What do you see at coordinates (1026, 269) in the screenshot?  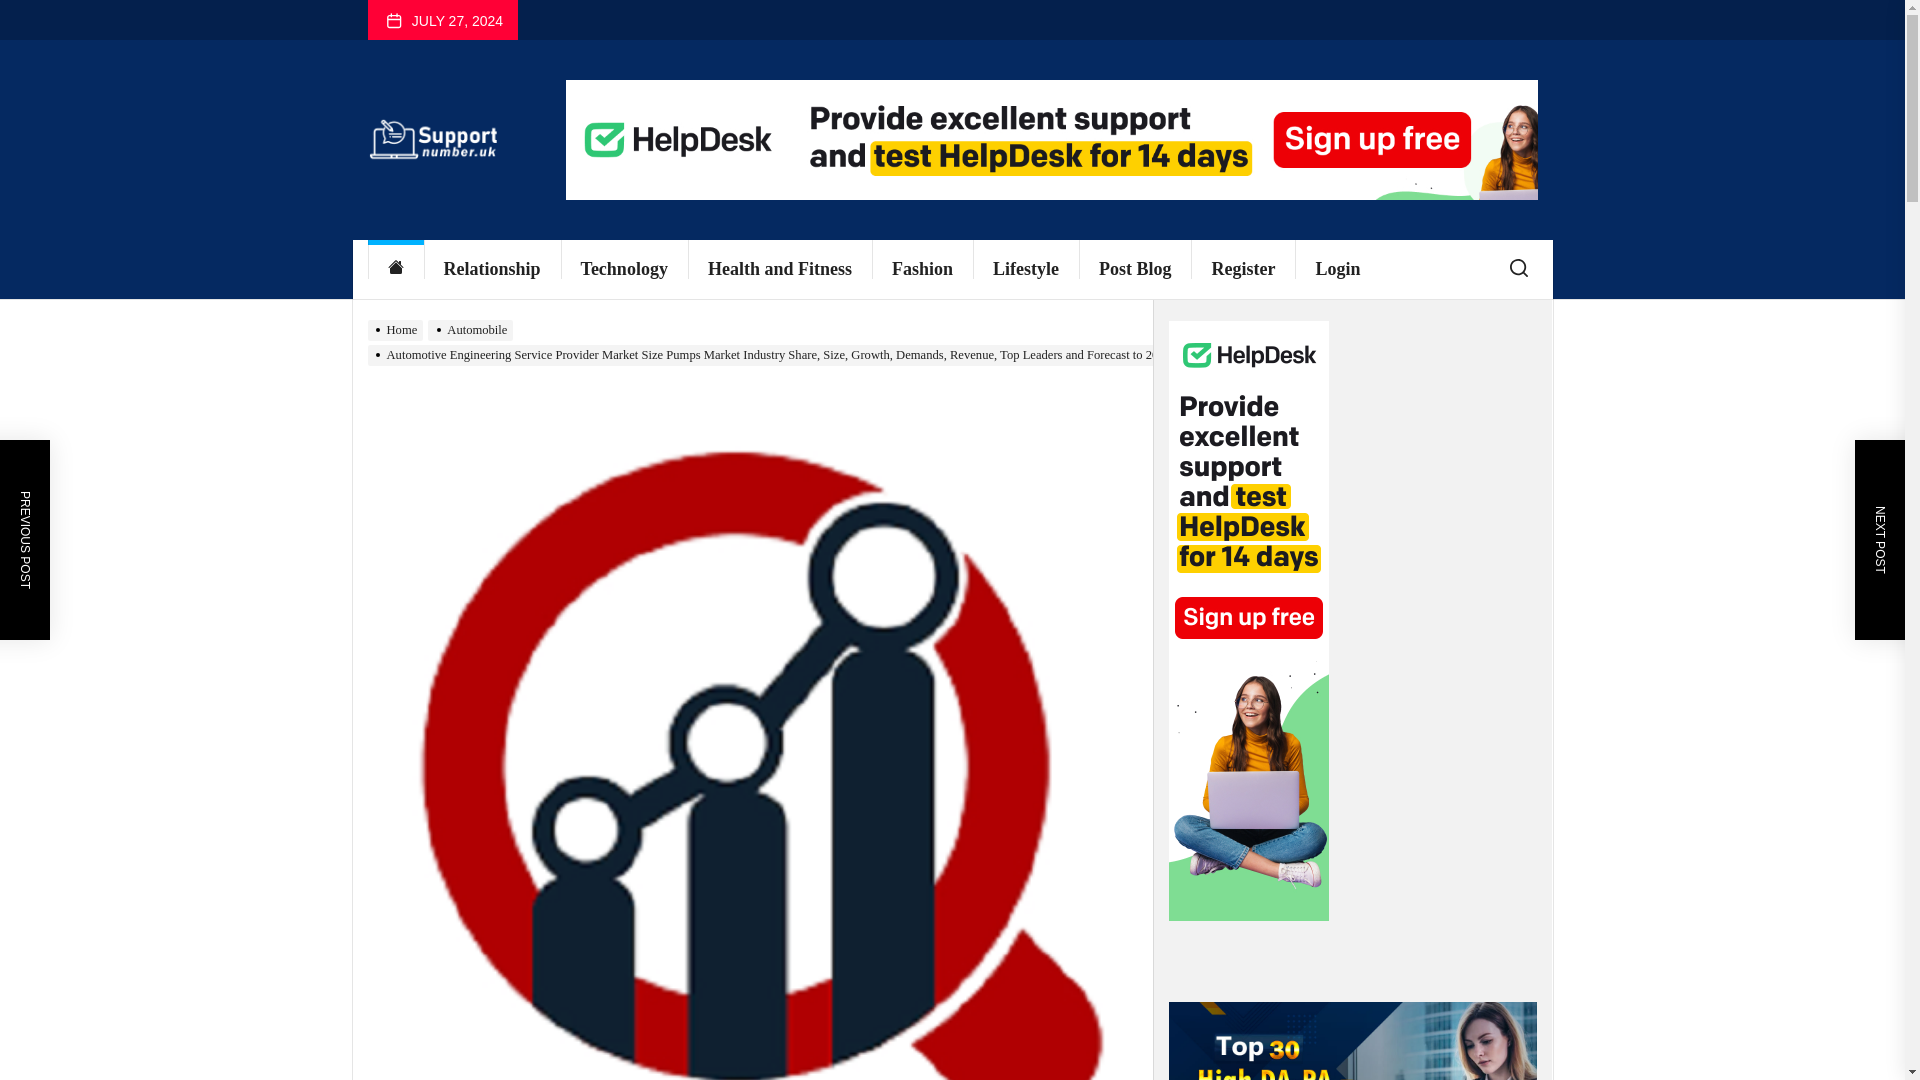 I see `Lifestyle` at bounding box center [1026, 269].